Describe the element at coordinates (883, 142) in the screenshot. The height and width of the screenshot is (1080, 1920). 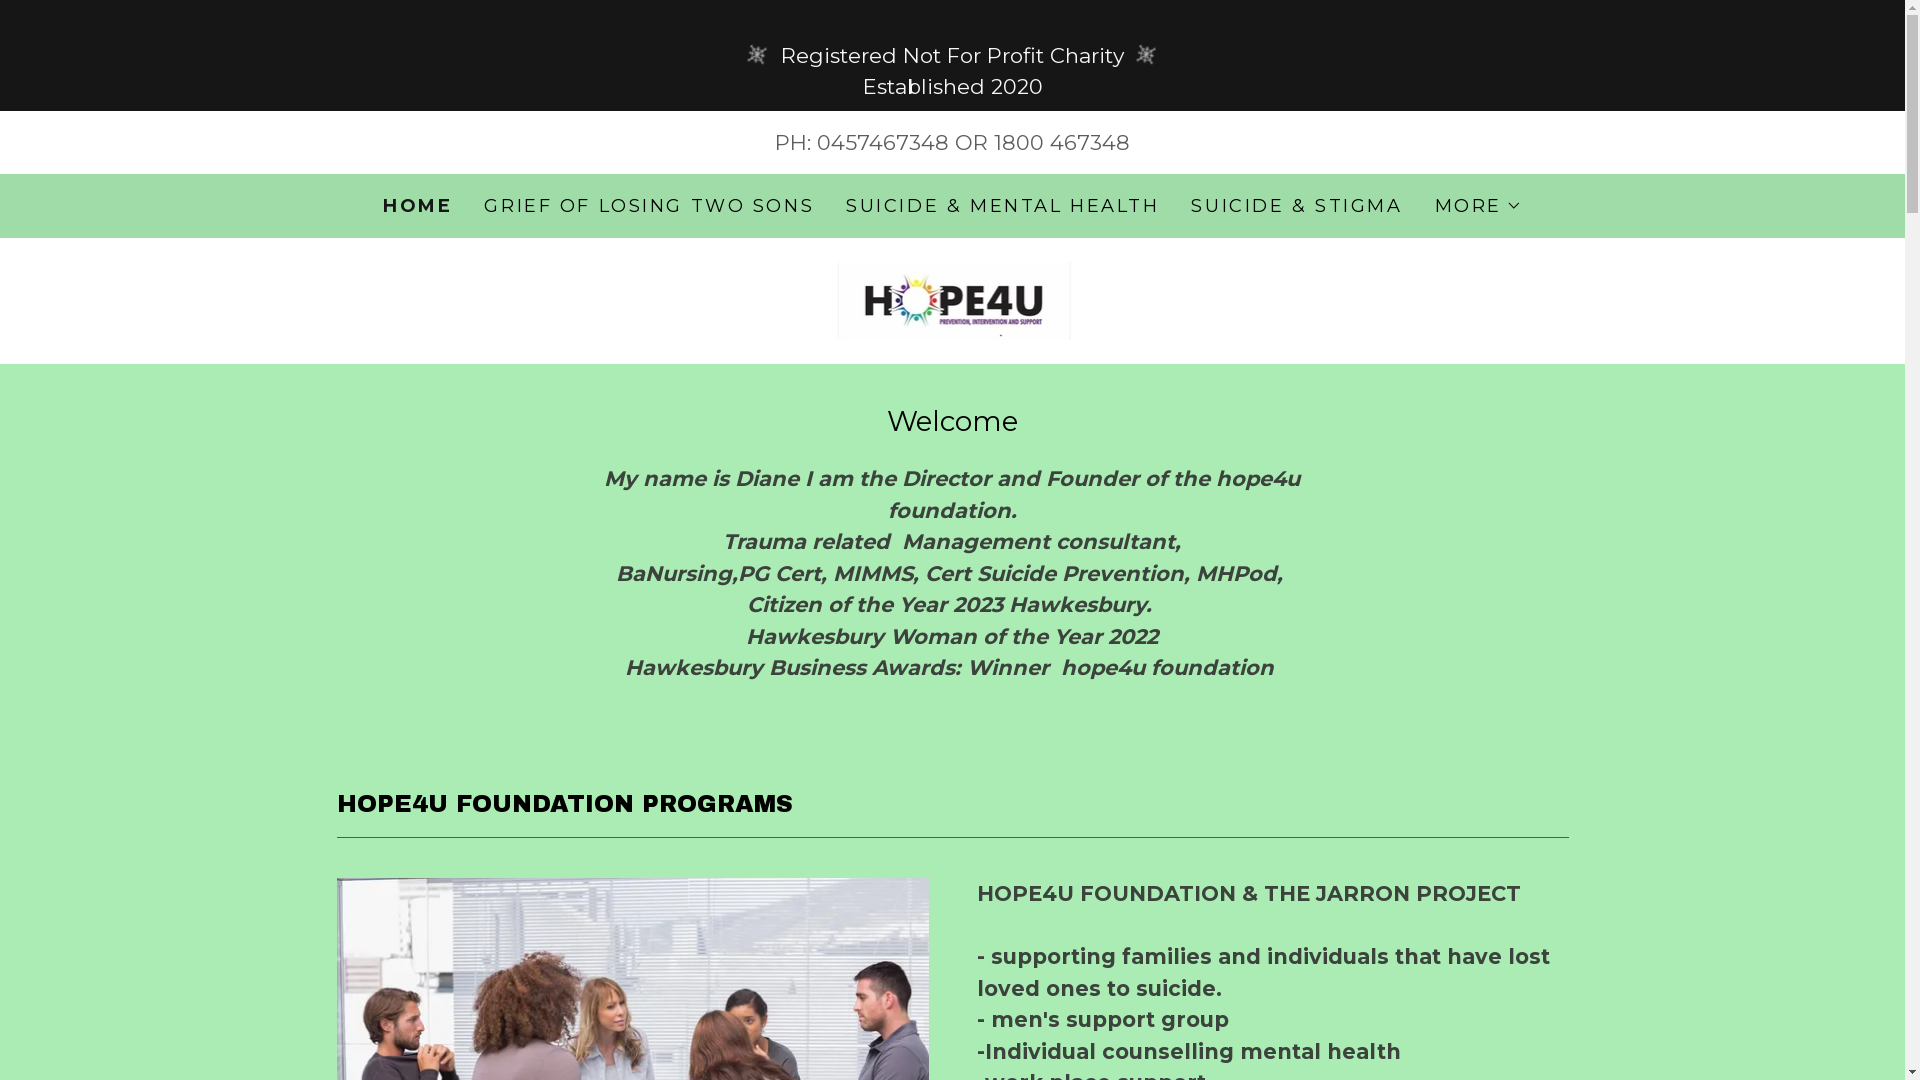
I see `0457467348` at that location.